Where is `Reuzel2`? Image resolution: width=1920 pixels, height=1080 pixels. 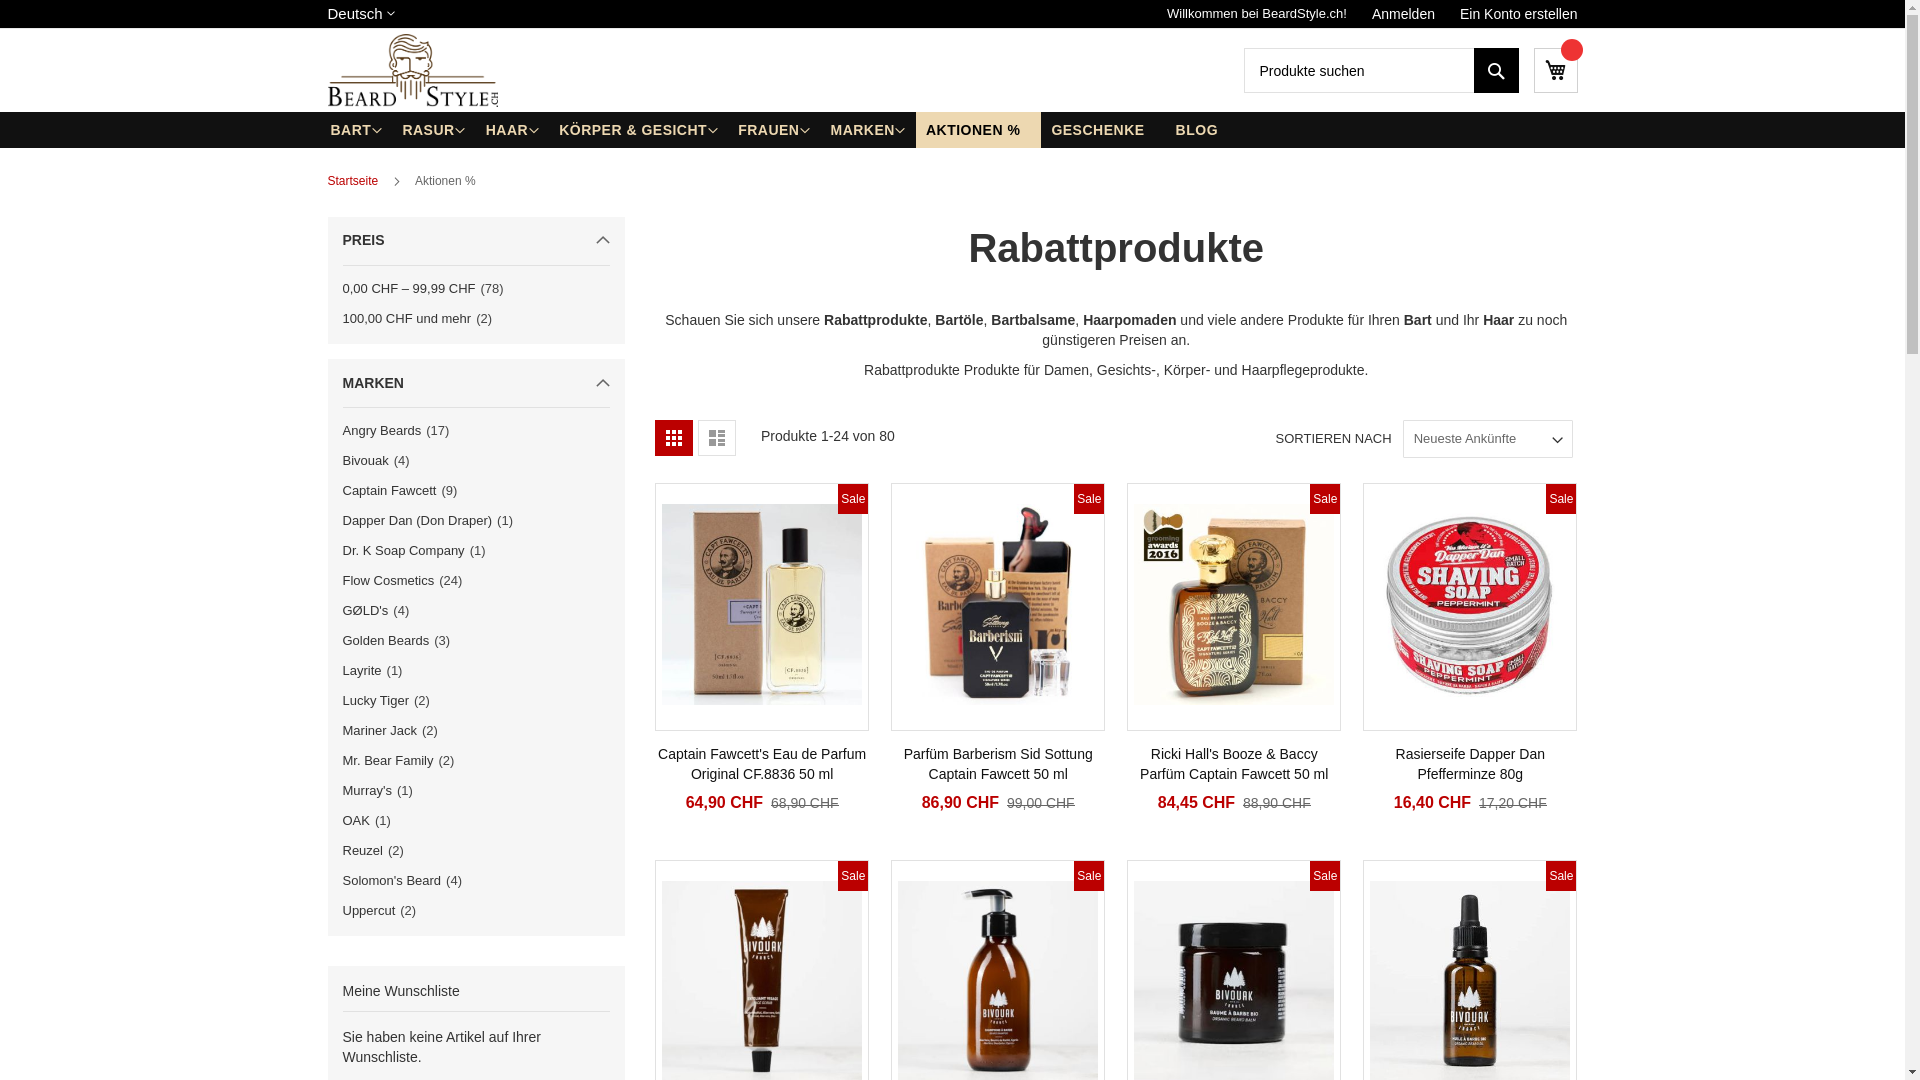
Reuzel2 is located at coordinates (377, 850).